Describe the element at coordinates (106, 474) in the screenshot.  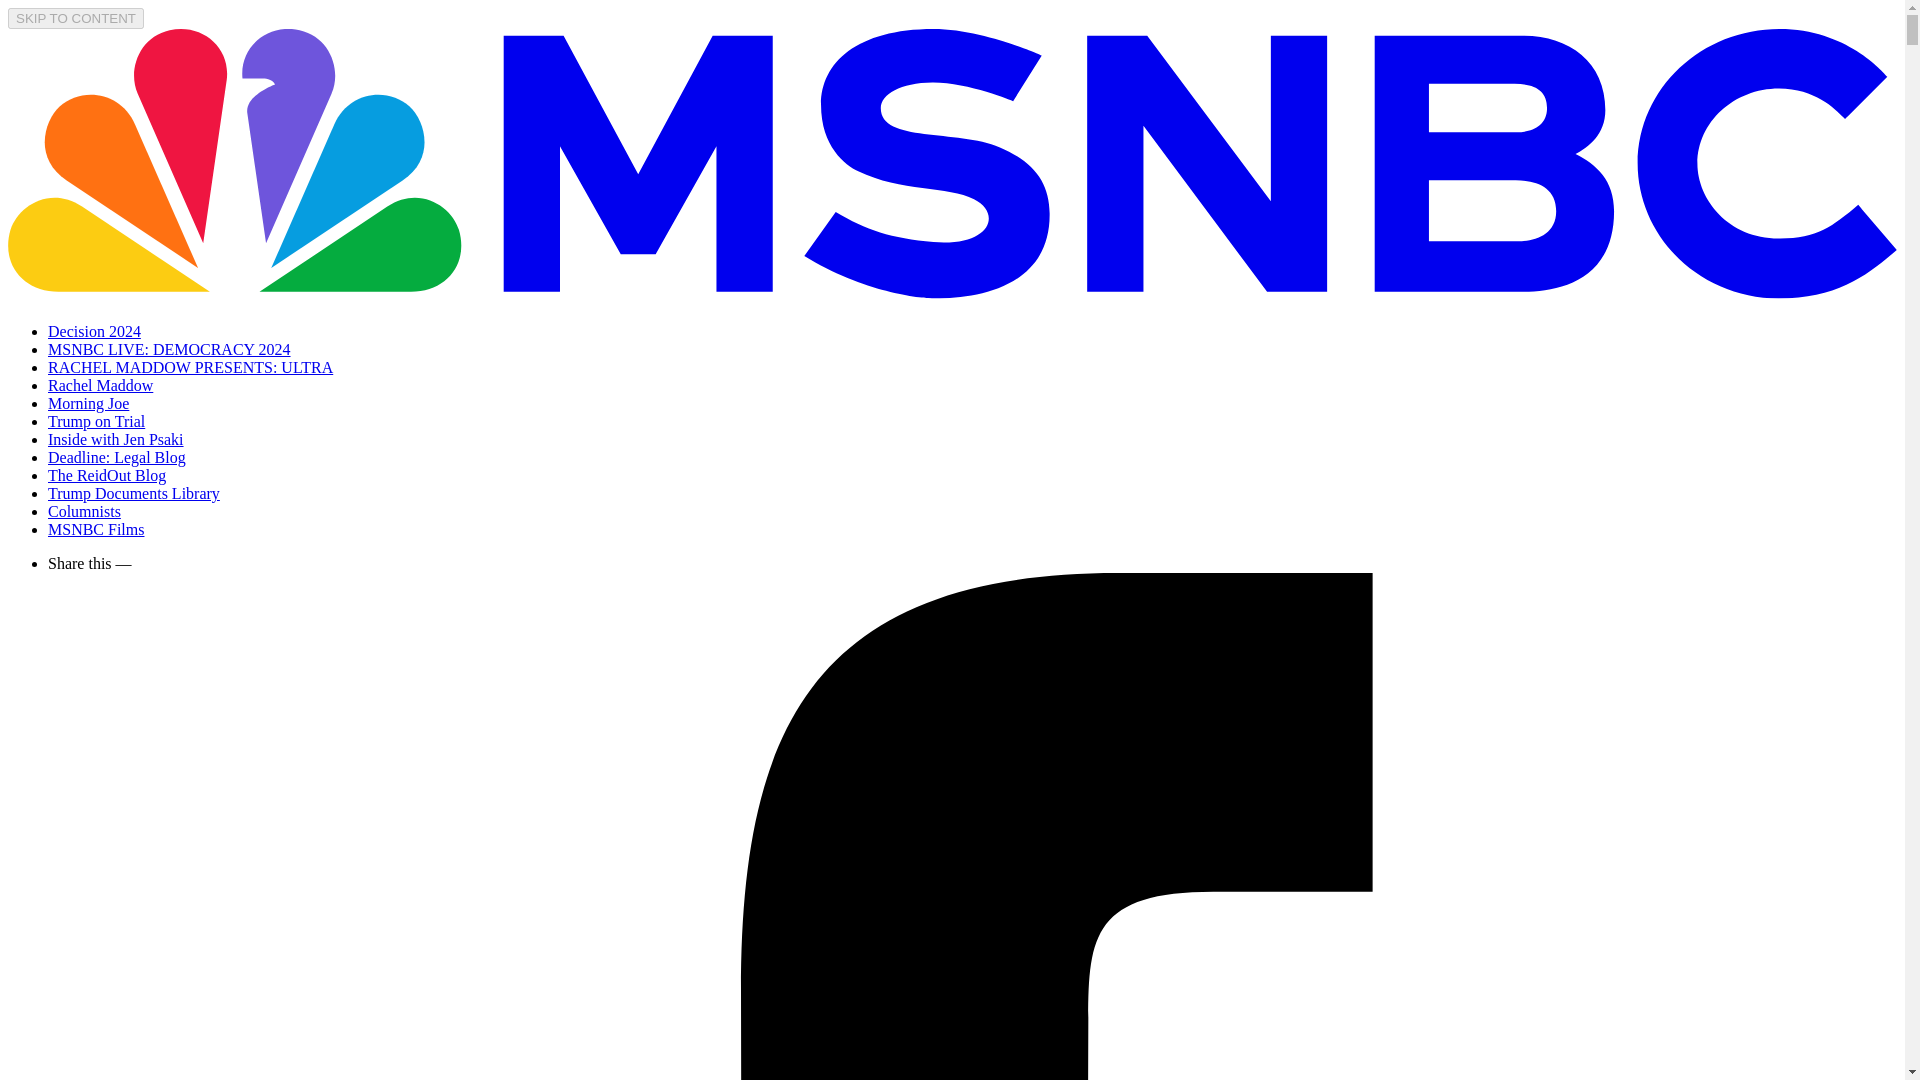
I see `The ReidOut Blog` at that location.